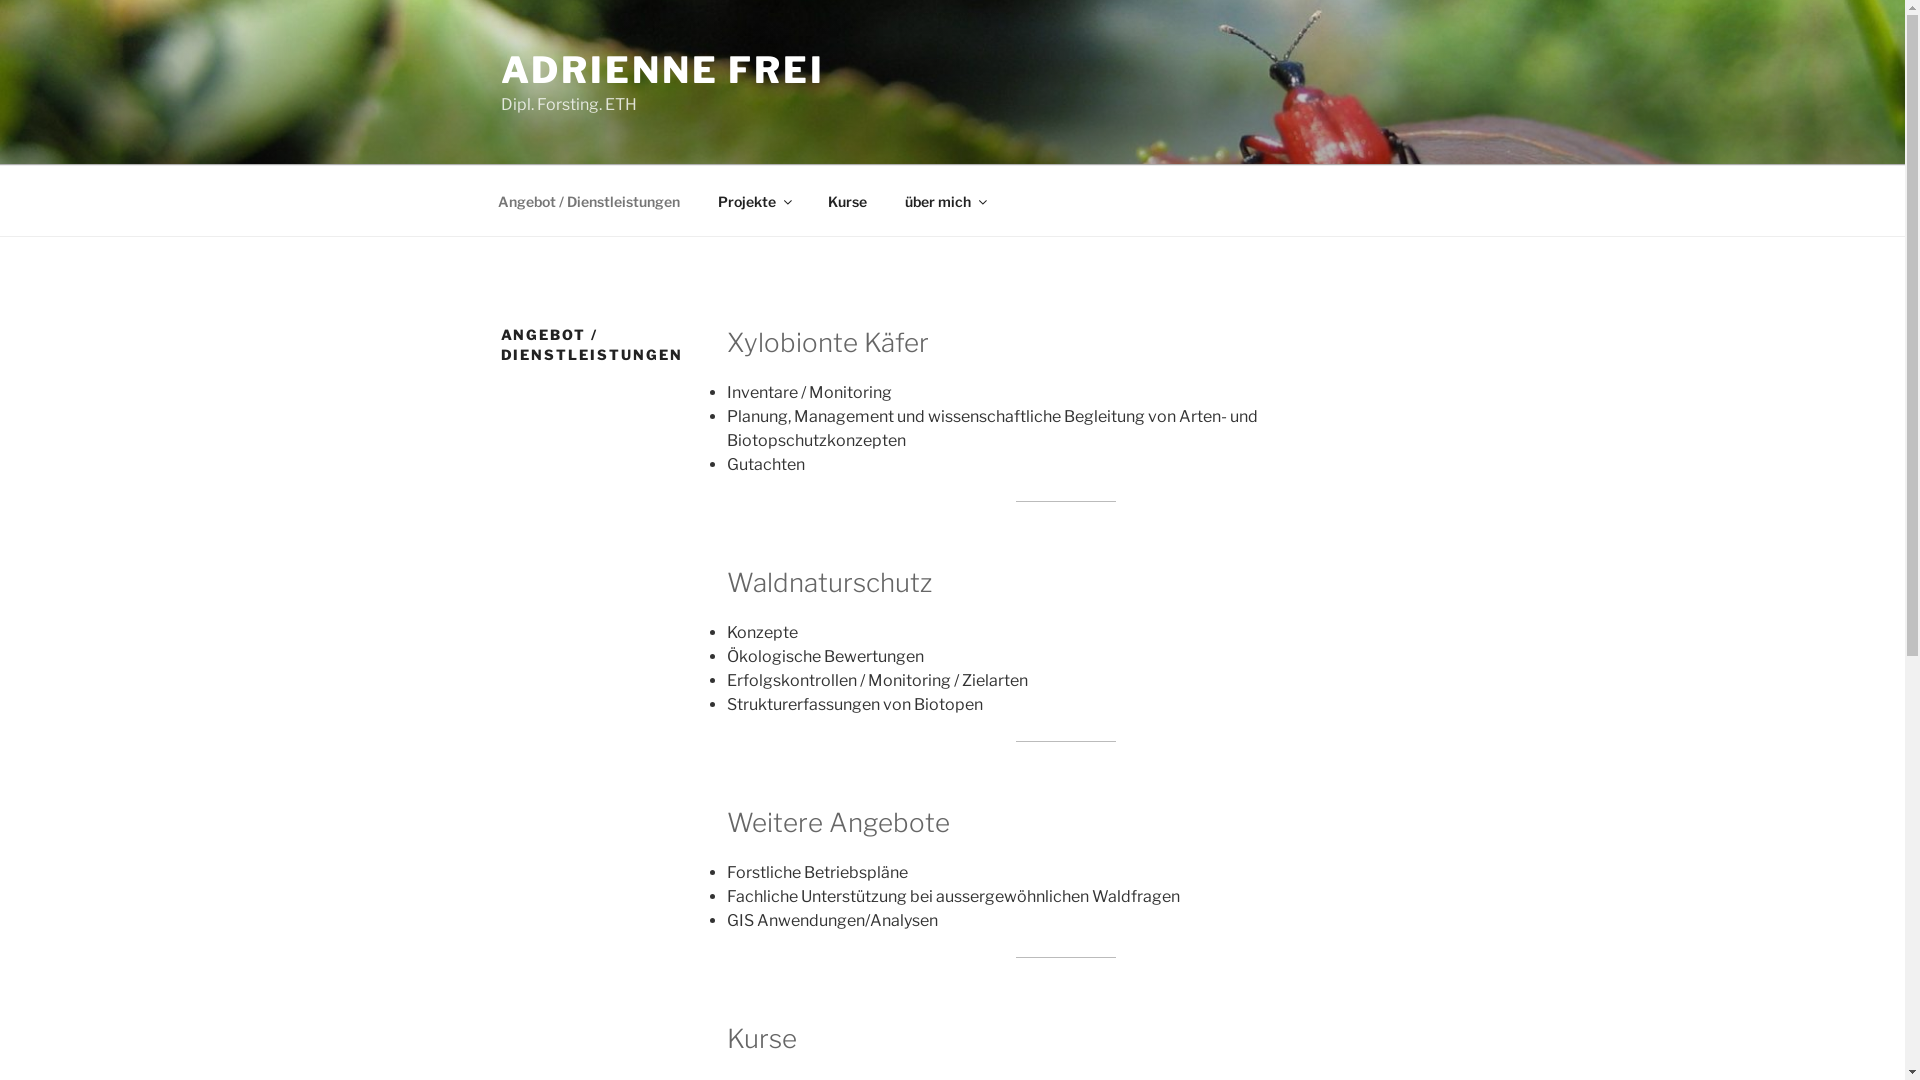 Image resolution: width=1920 pixels, height=1080 pixels. I want to click on Projekte, so click(754, 200).